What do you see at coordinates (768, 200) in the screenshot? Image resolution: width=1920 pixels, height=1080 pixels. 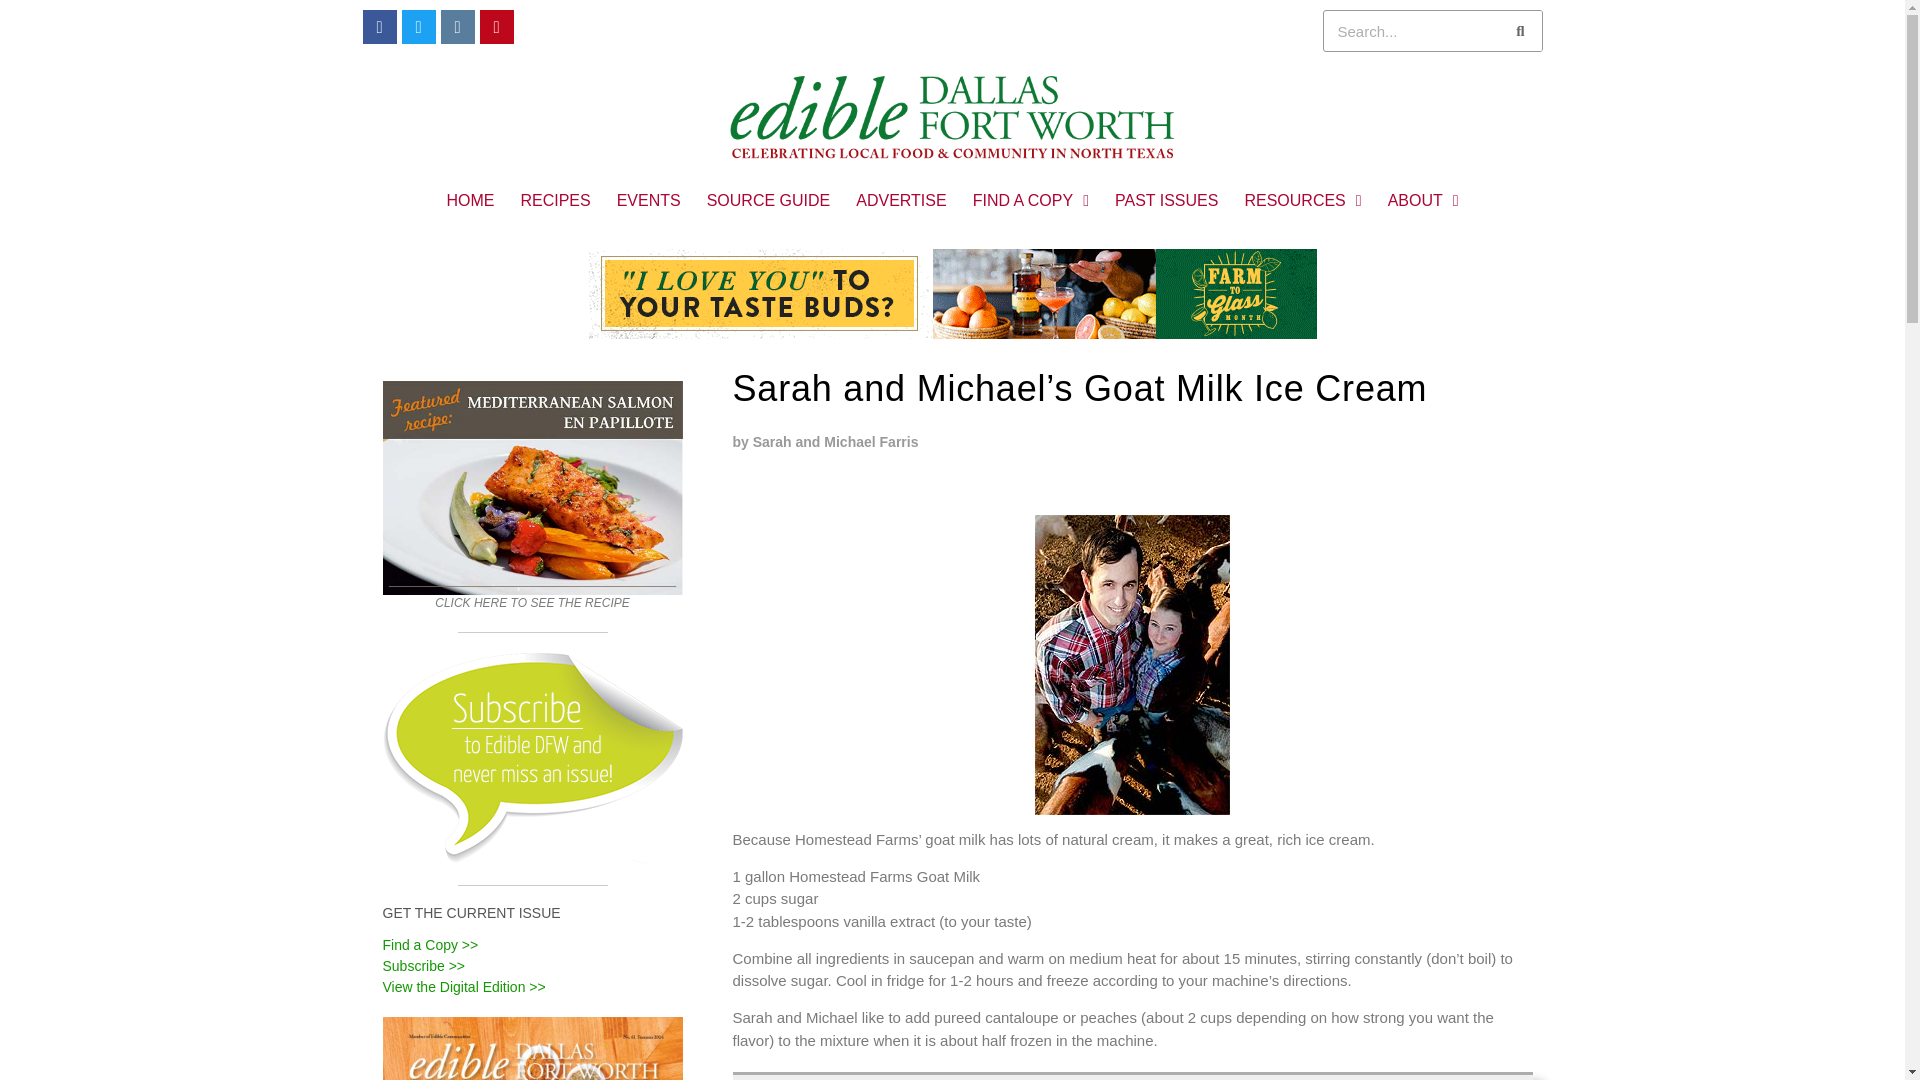 I see `SOURCE GUIDE` at bounding box center [768, 200].